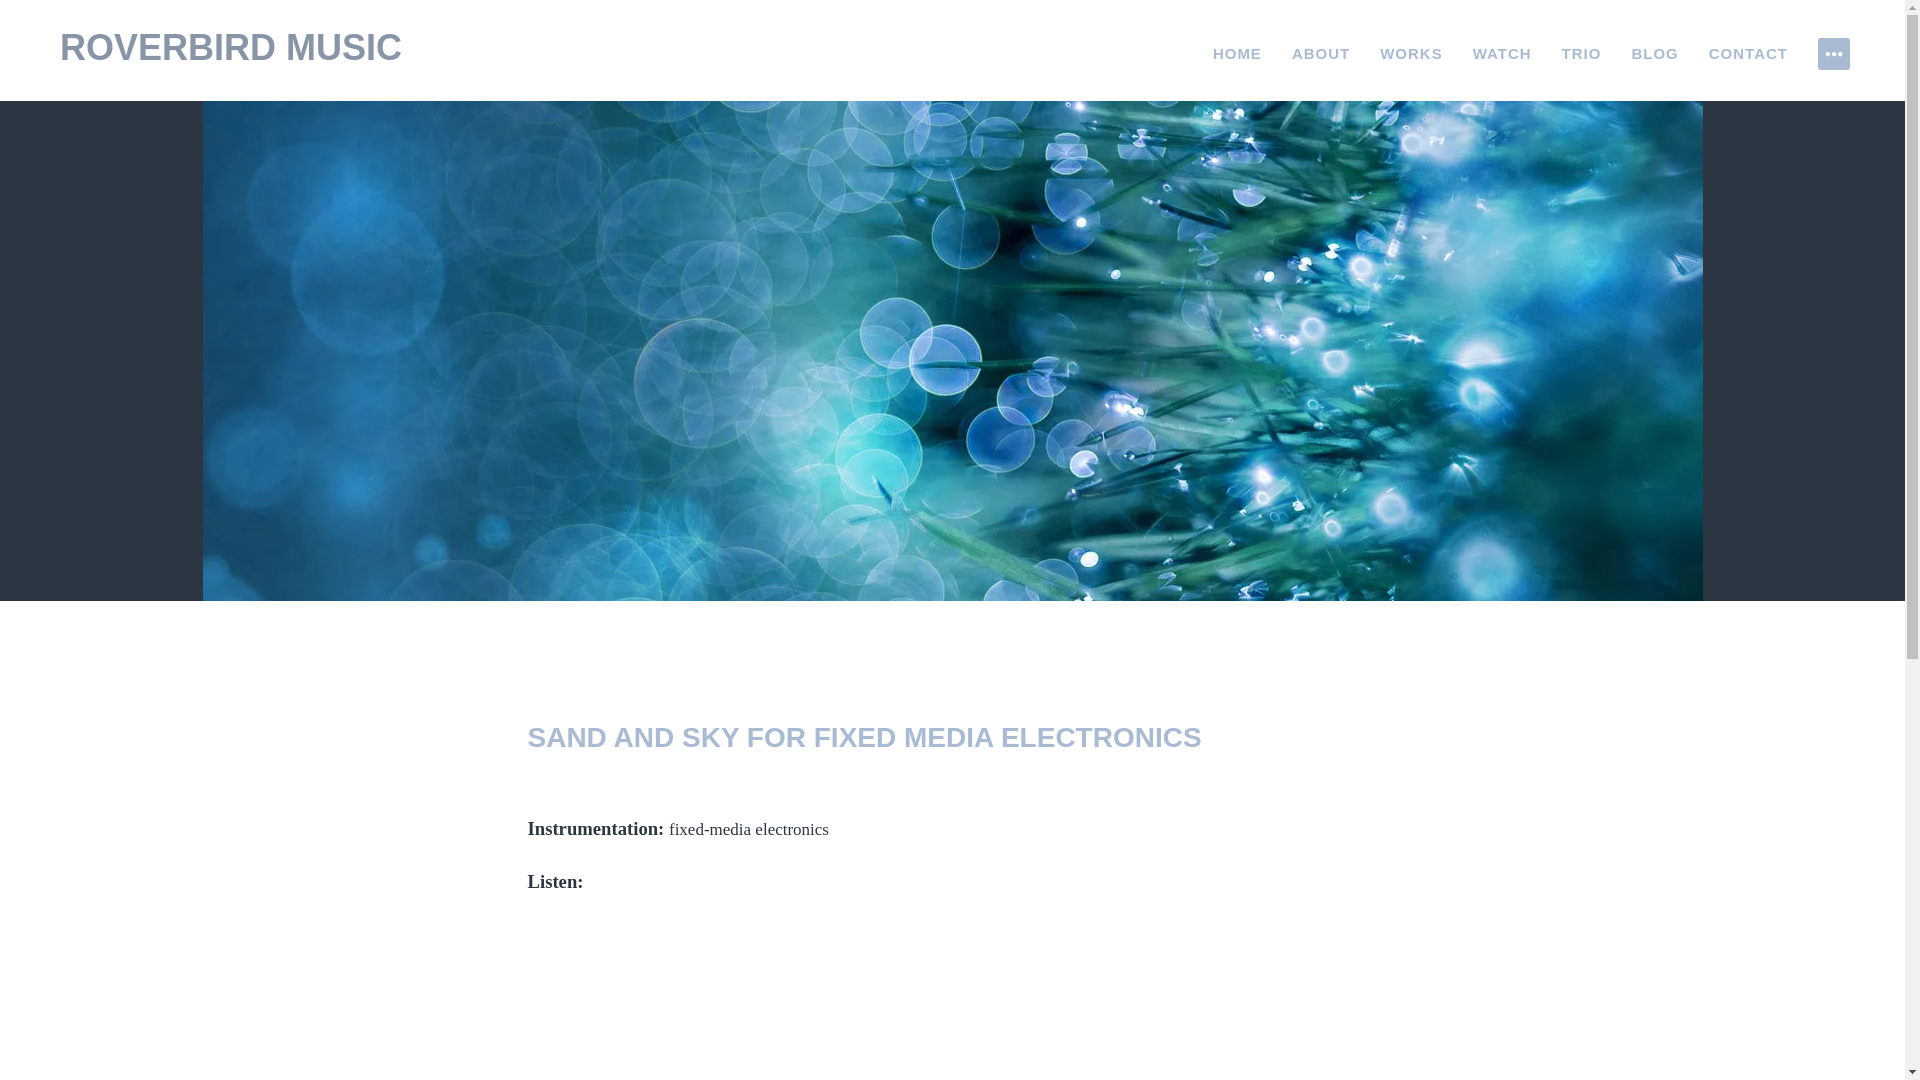  I want to click on CONTACT, so click(1748, 54).